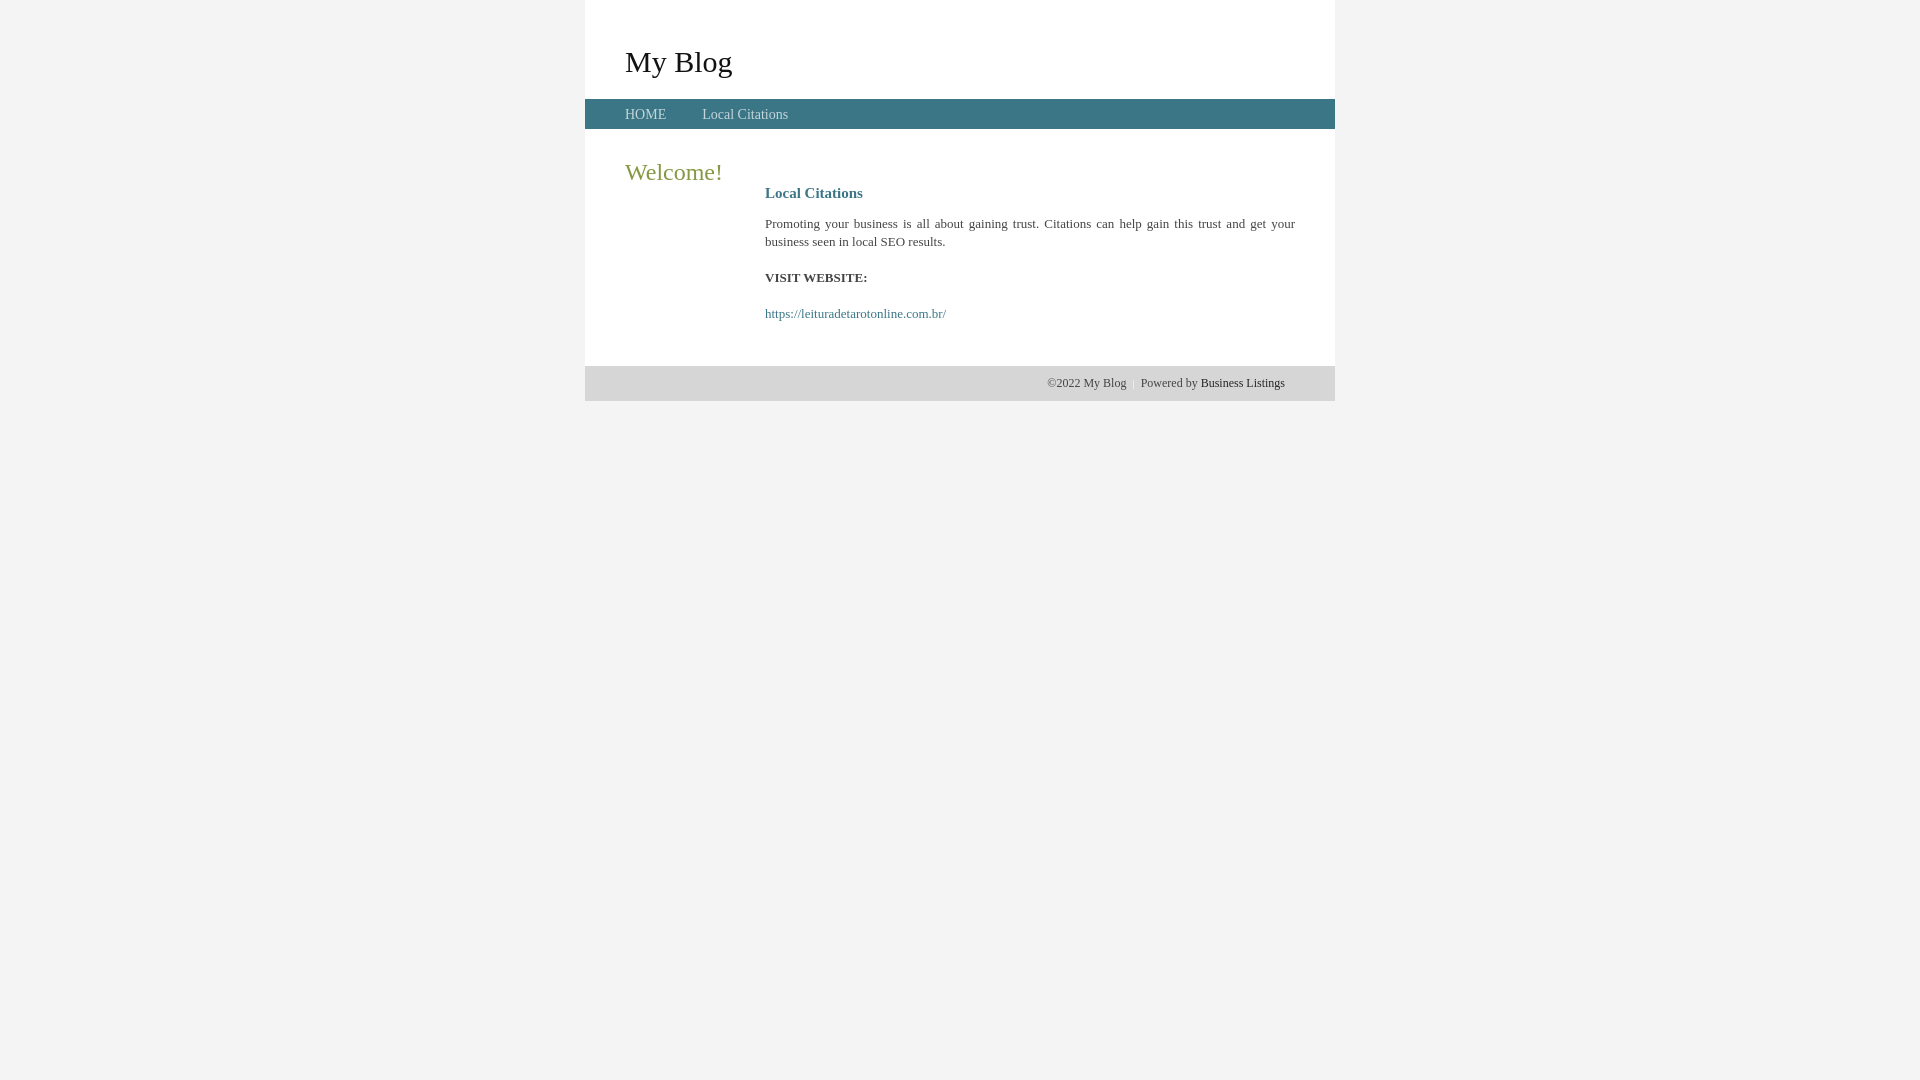 The width and height of the screenshot is (1920, 1080). I want to click on Local Citations, so click(745, 114).